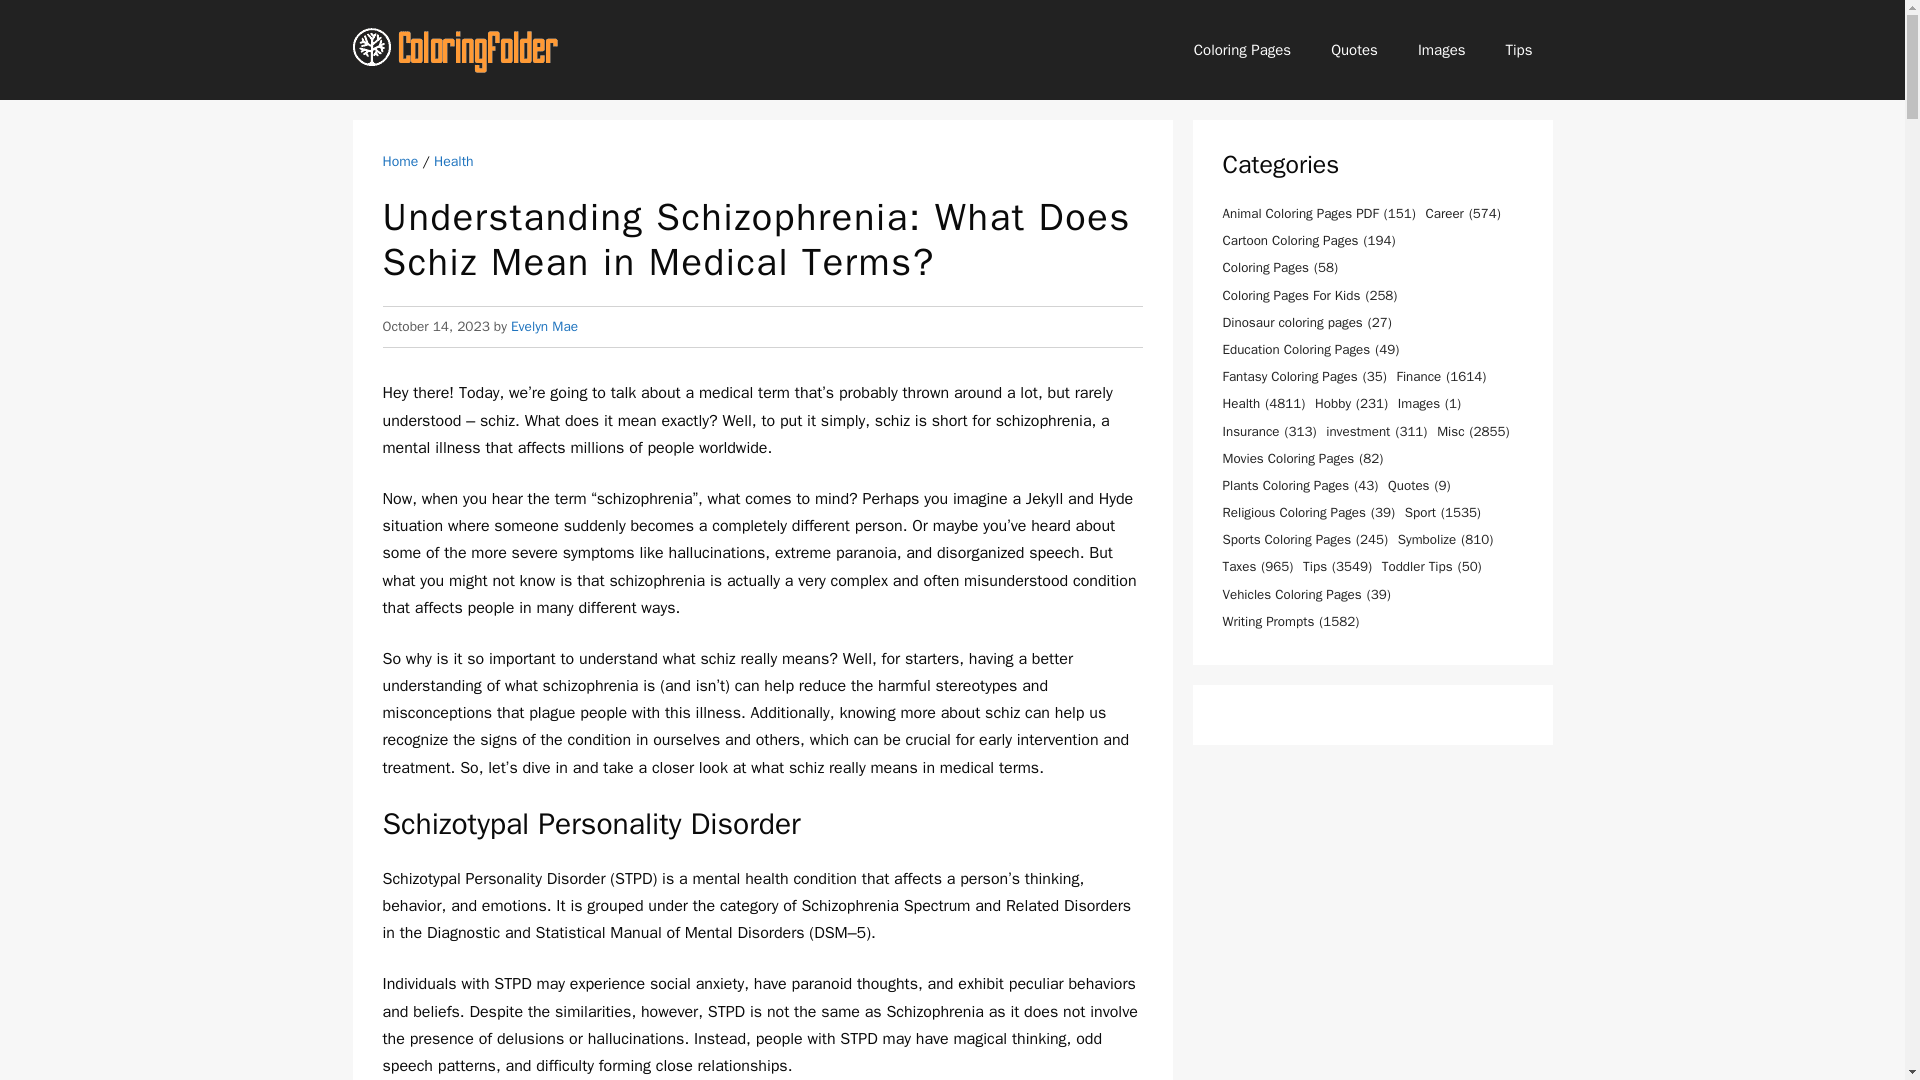 This screenshot has width=1920, height=1080. What do you see at coordinates (454, 161) in the screenshot?
I see `Health` at bounding box center [454, 161].